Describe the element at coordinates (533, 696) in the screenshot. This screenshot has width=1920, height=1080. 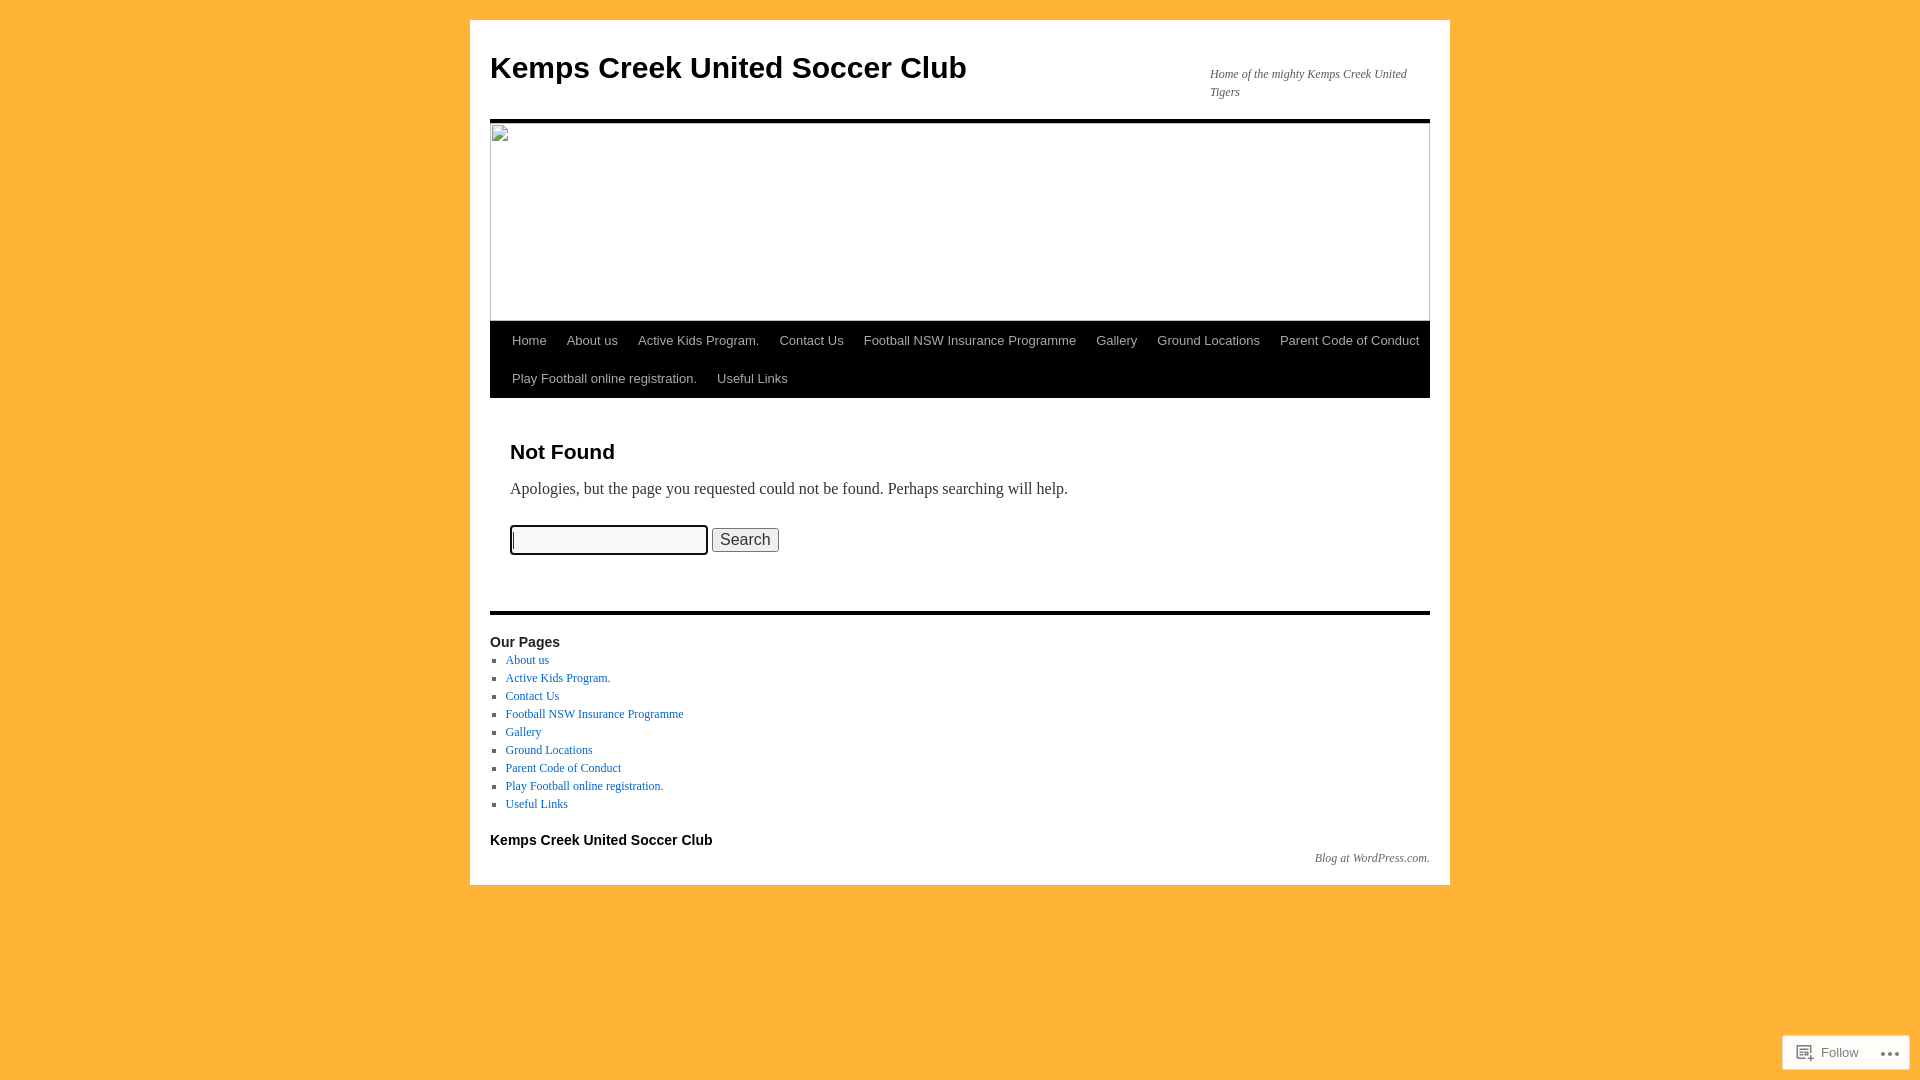
I see `Contact Us` at that location.